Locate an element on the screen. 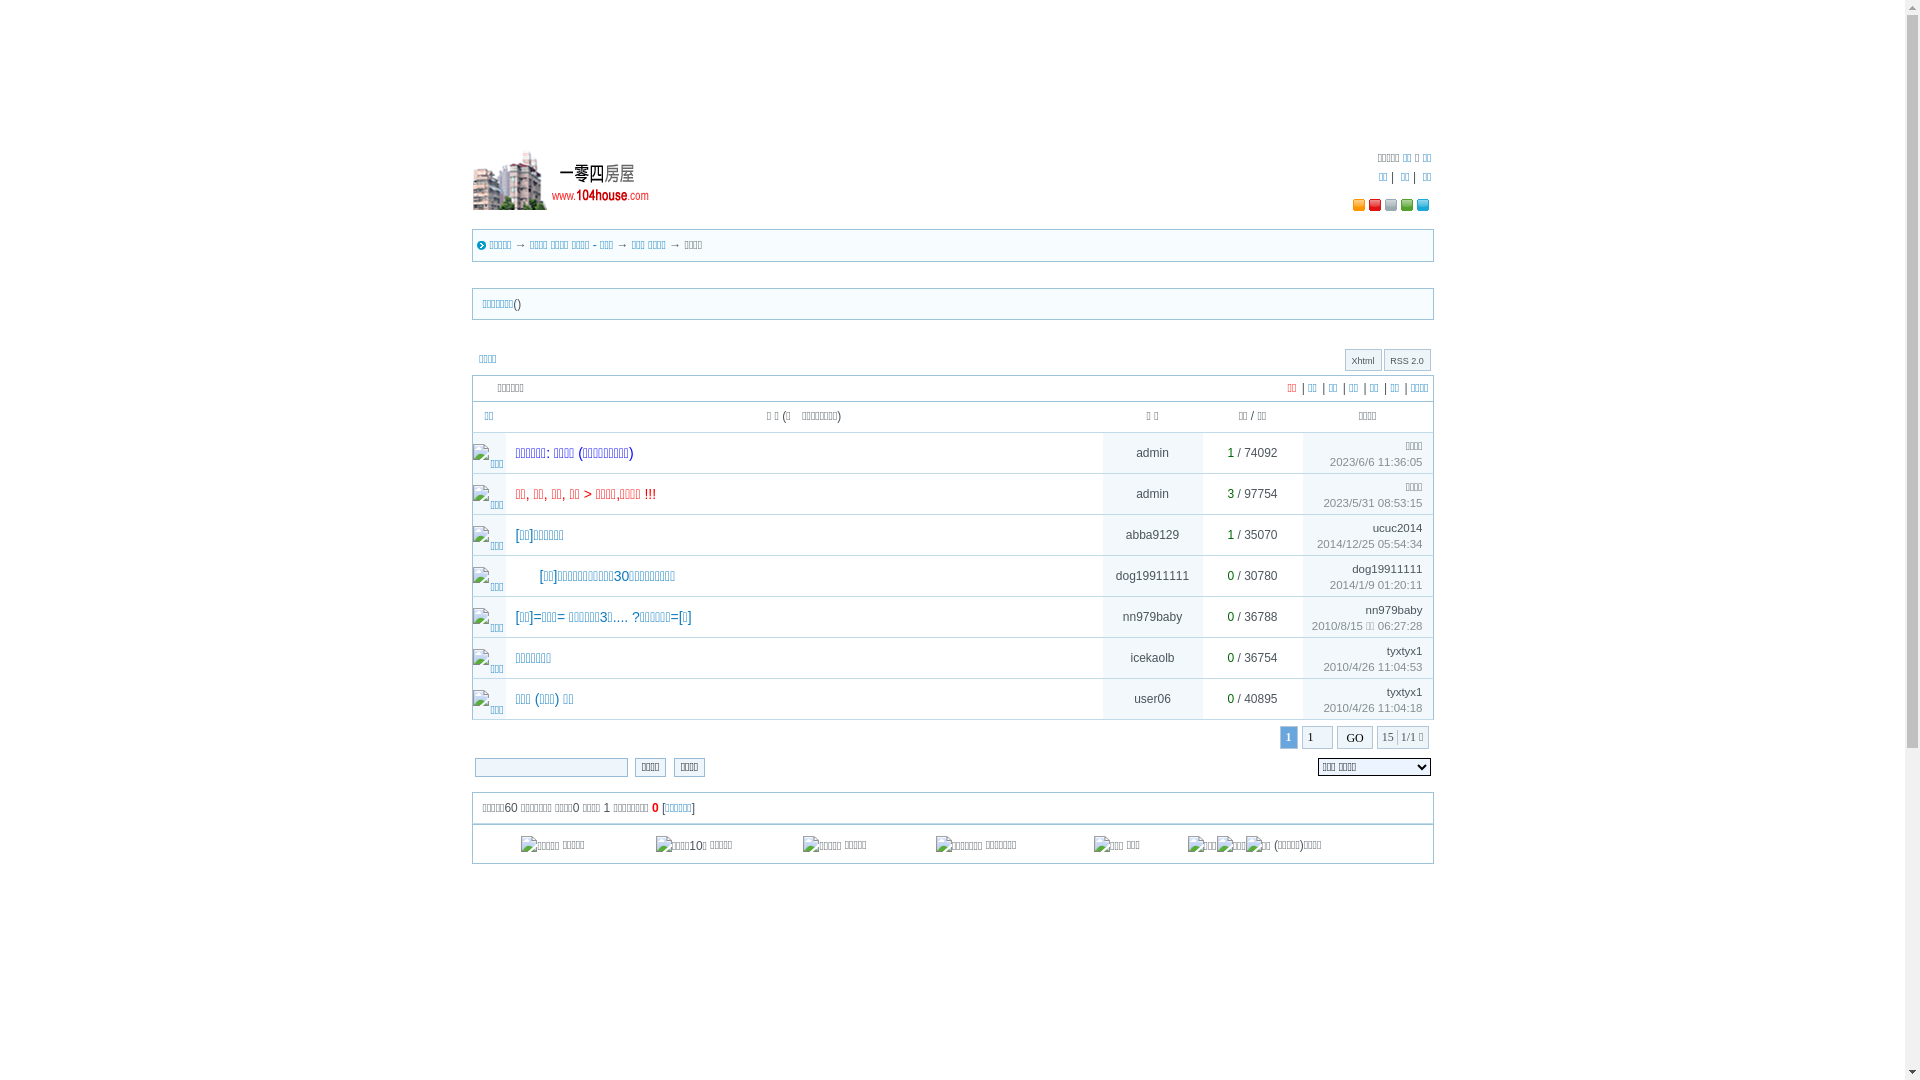  2023/5/31 08:53:15 is located at coordinates (1372, 502).